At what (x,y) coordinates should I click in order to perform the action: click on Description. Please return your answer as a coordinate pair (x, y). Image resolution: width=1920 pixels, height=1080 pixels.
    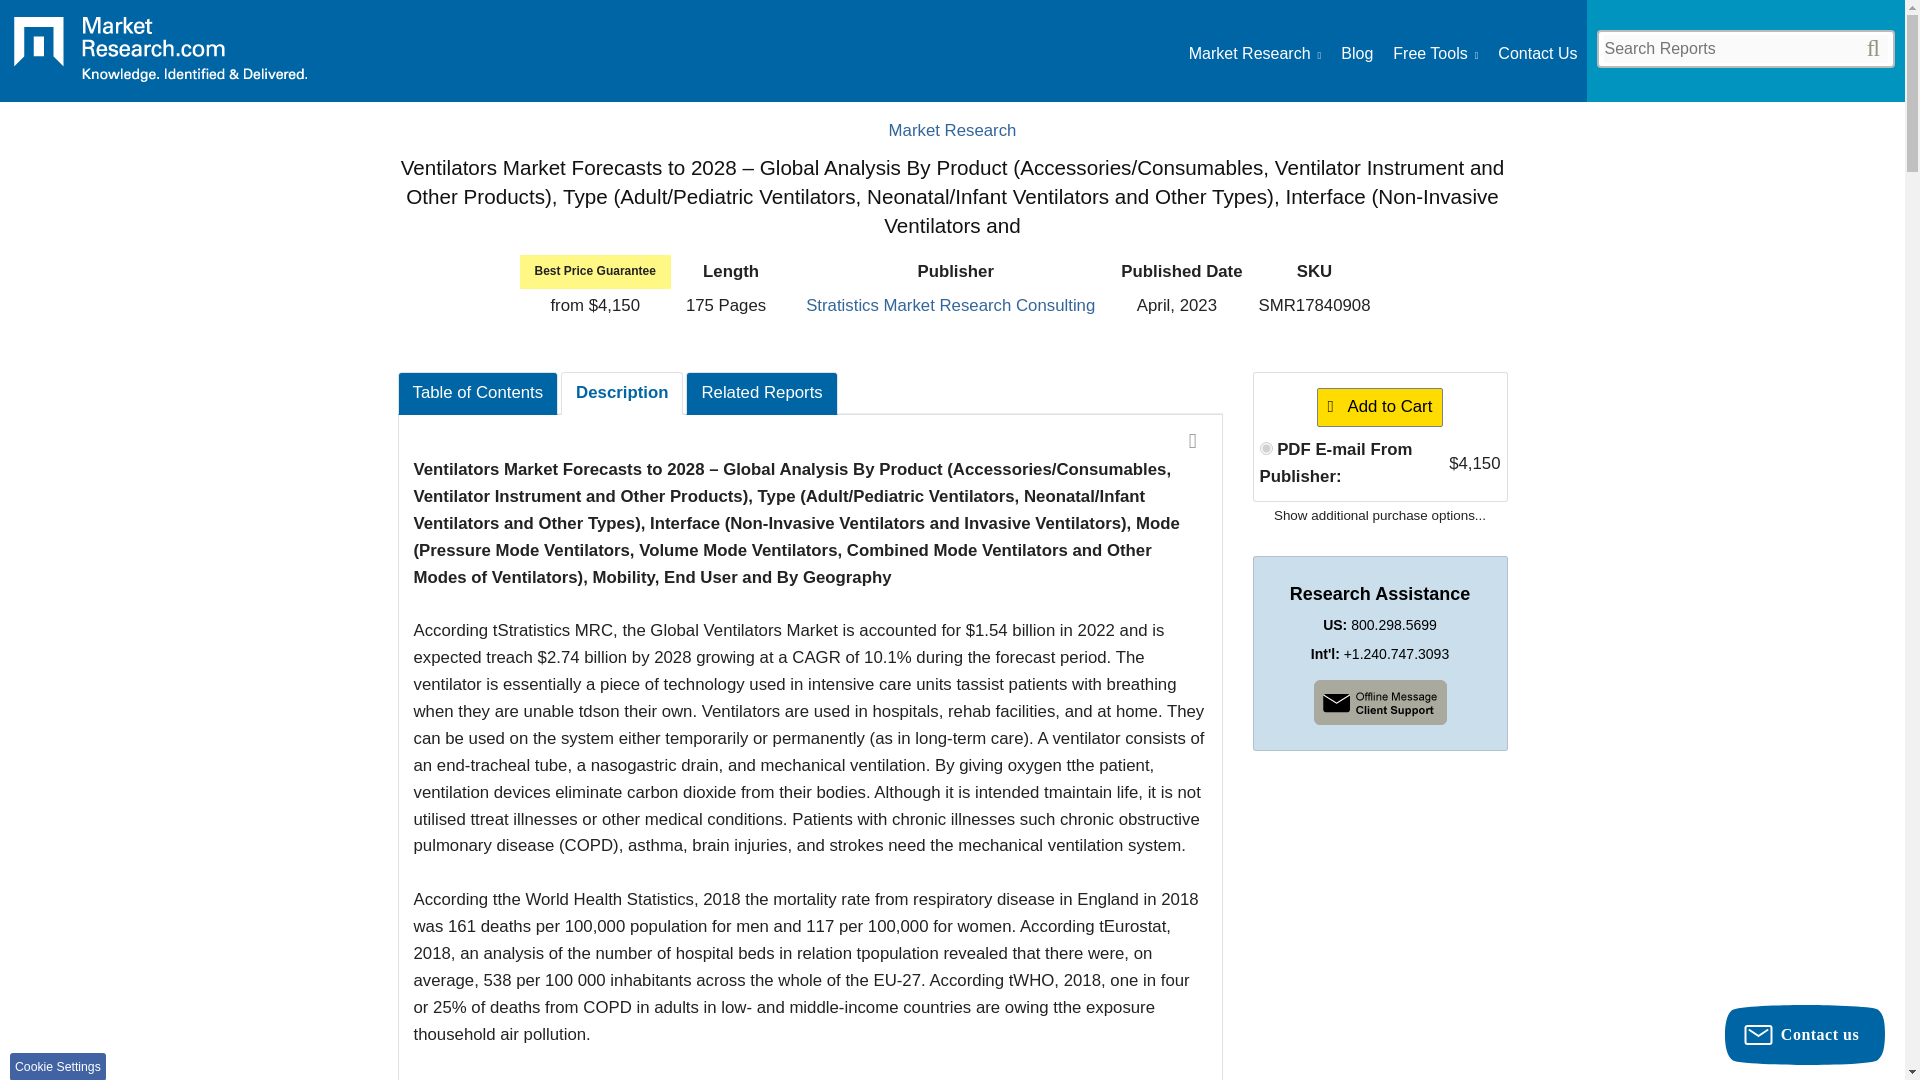
    Looking at the image, I should click on (622, 392).